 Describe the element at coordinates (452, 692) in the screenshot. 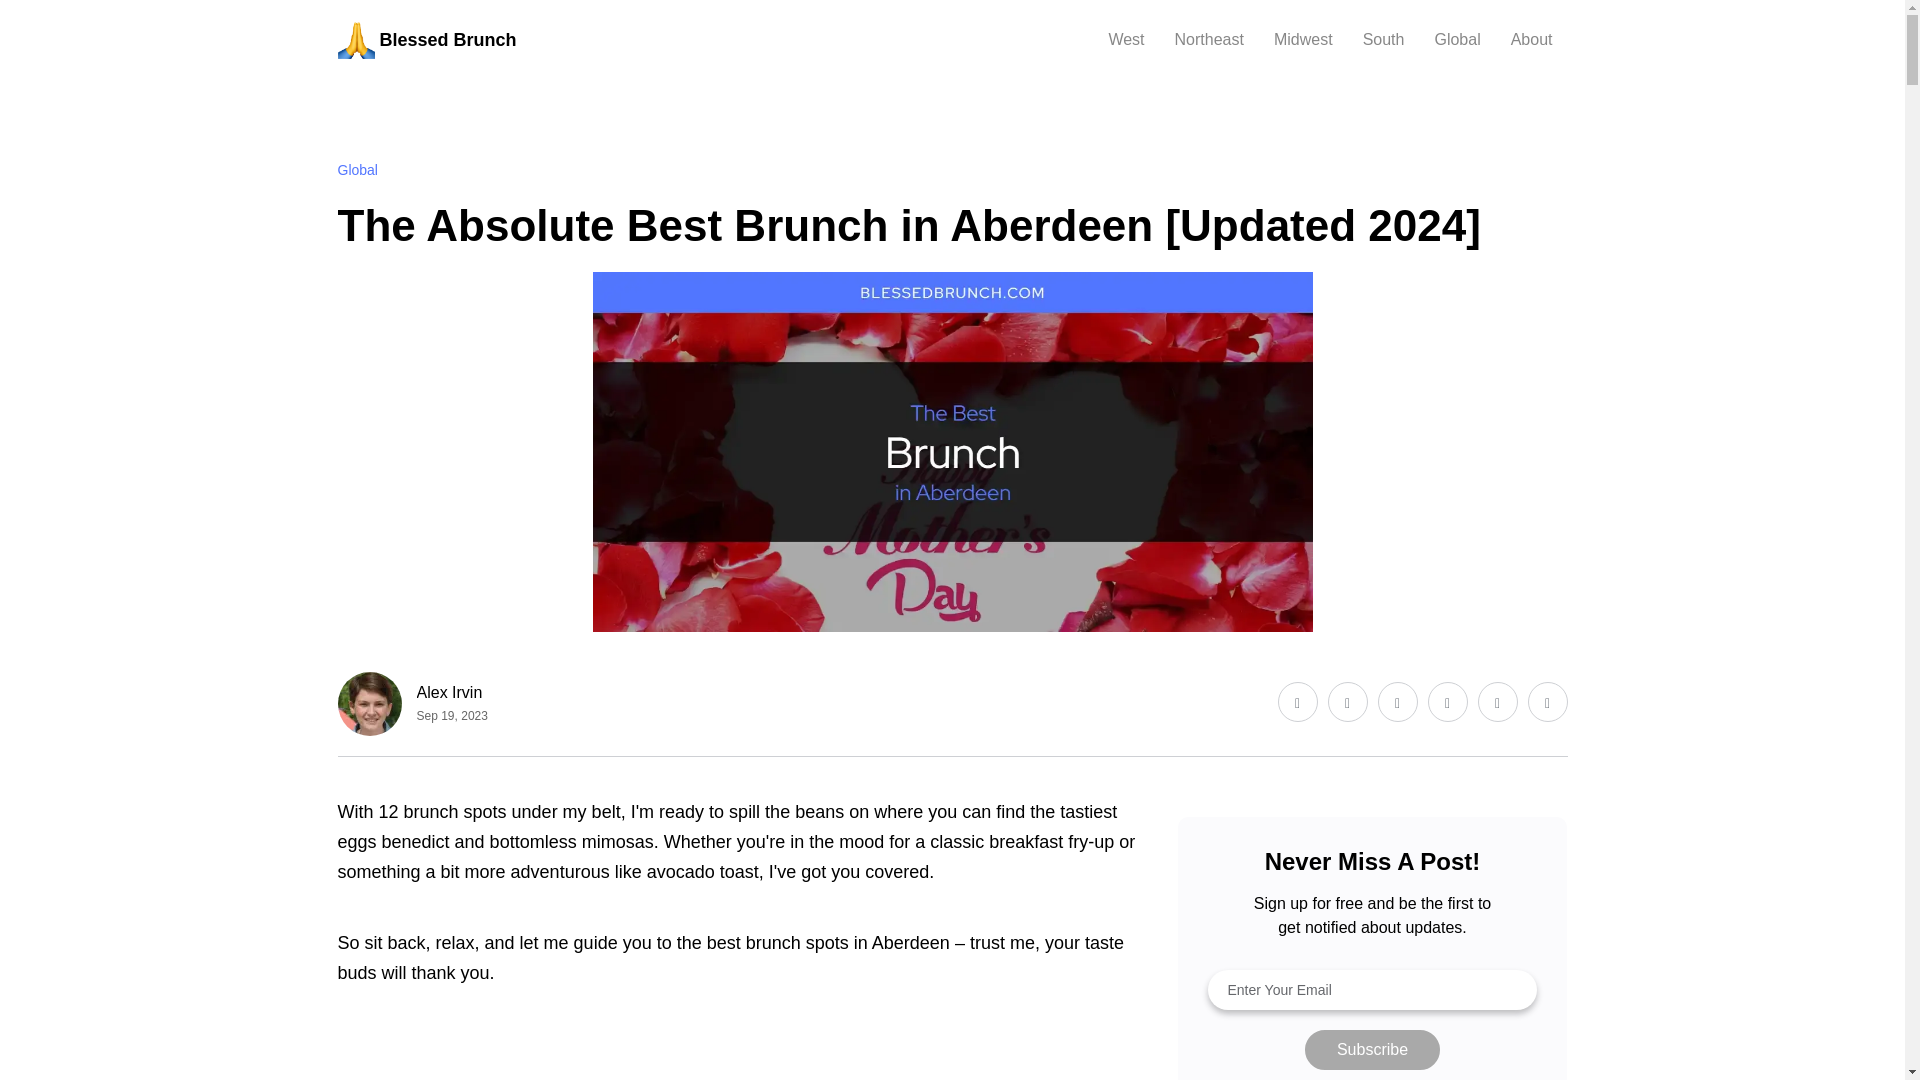

I see `Alex Irvin` at that location.